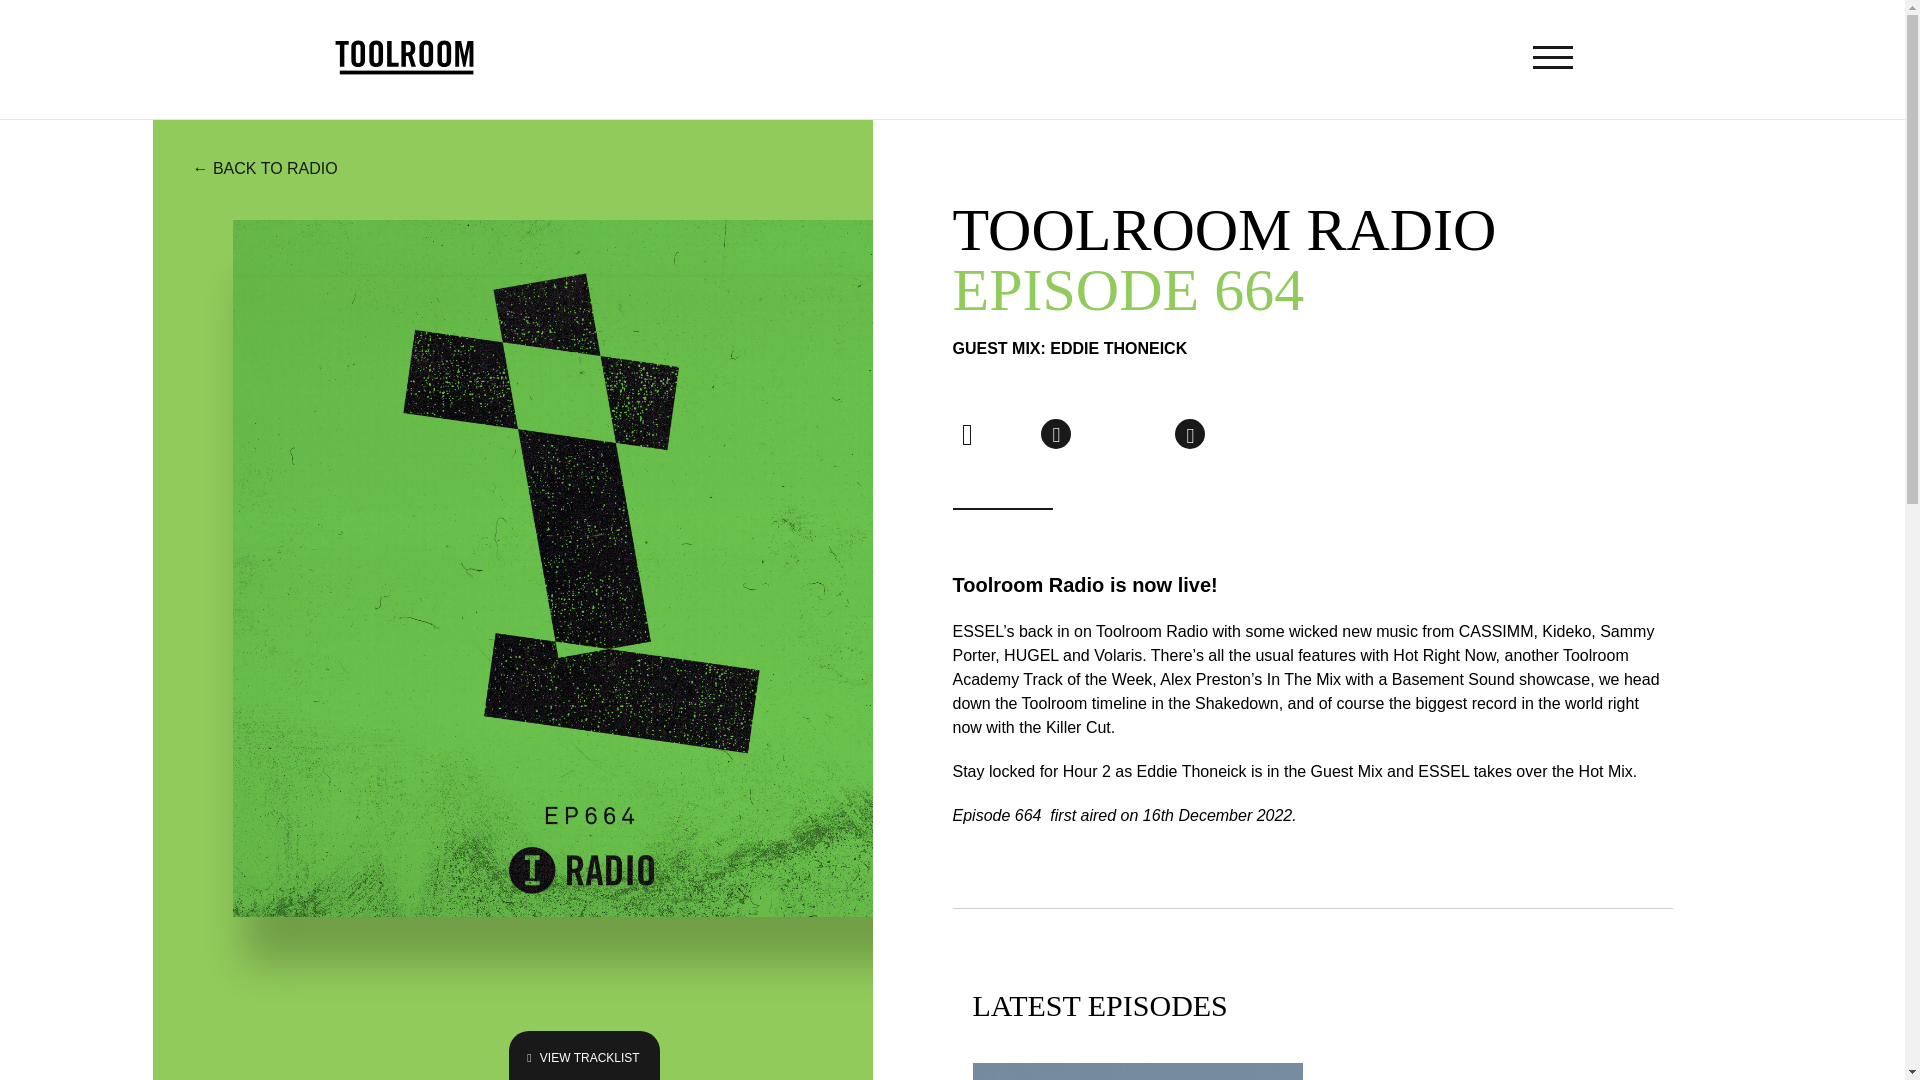 This screenshot has height=1080, width=1920. What do you see at coordinates (1056, 434) in the screenshot?
I see `appleMusic` at bounding box center [1056, 434].